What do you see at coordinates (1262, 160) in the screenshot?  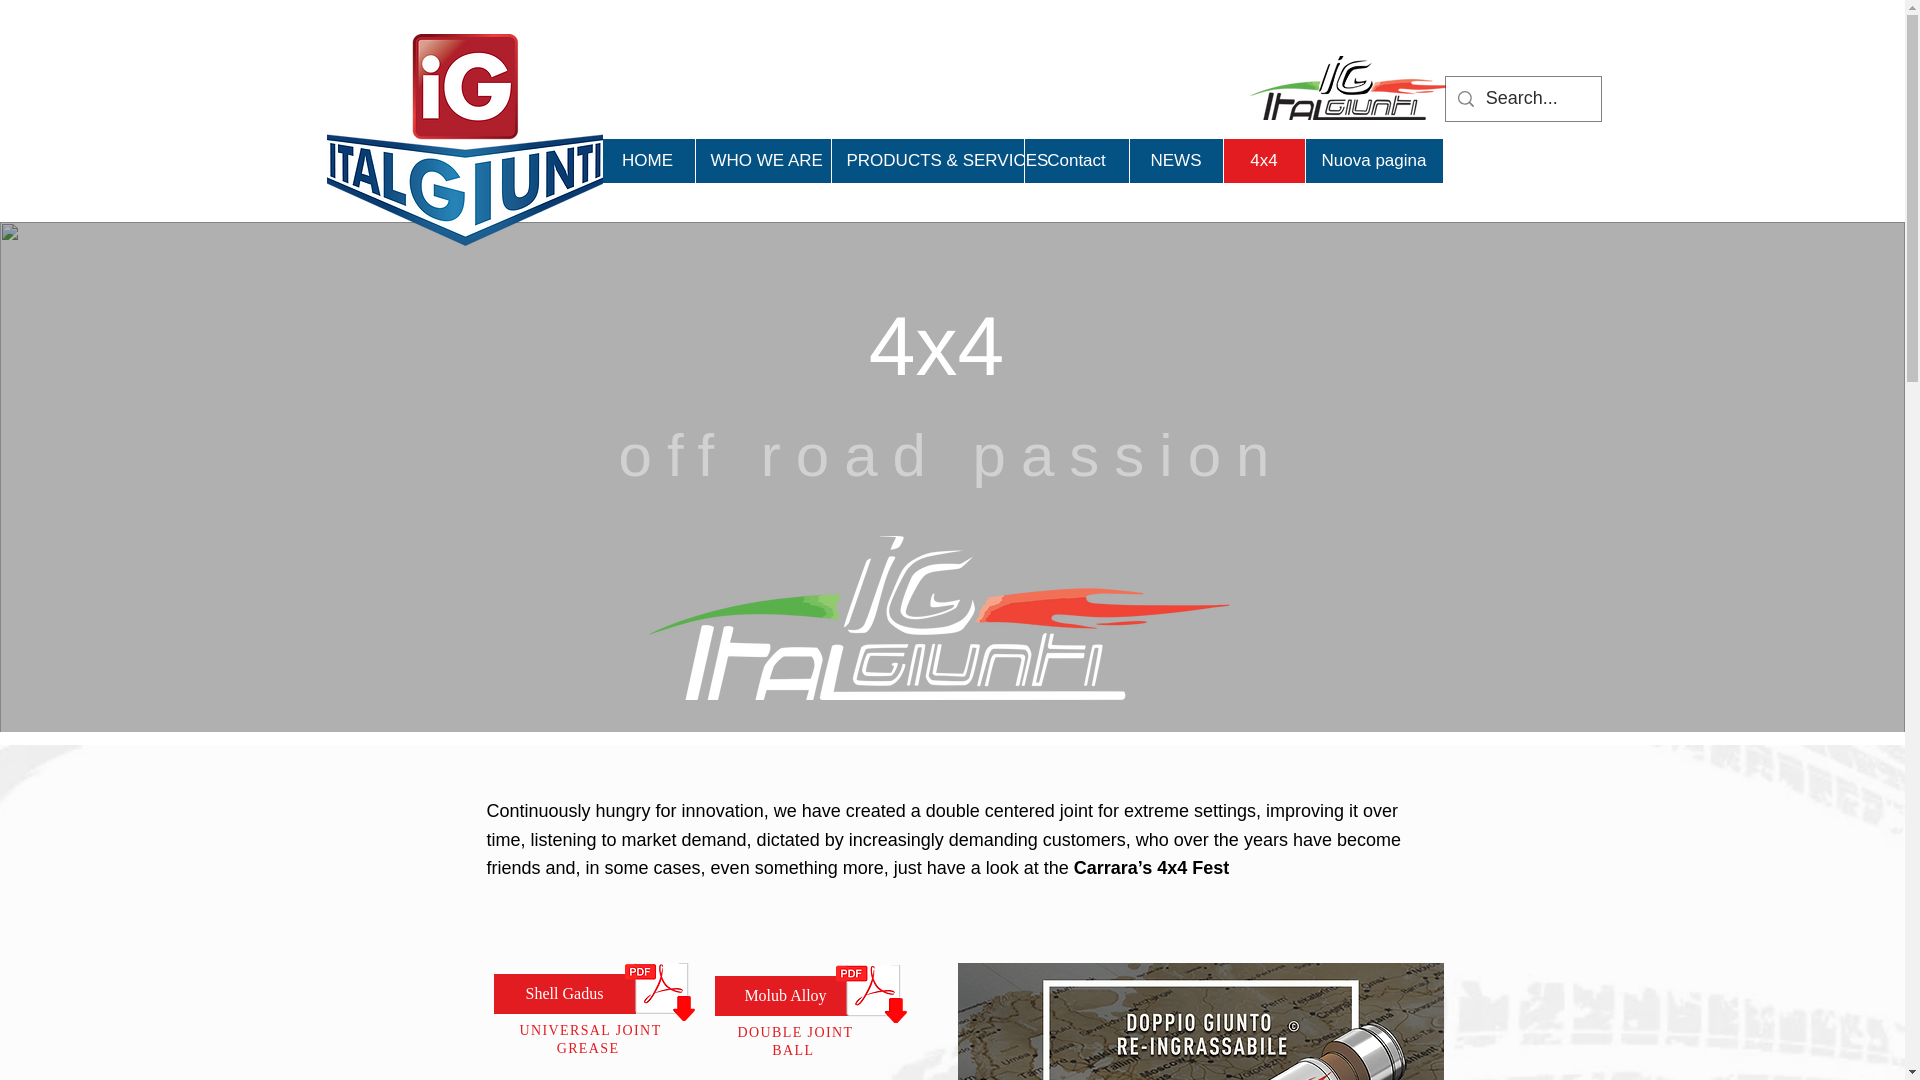 I see `4x4` at bounding box center [1262, 160].